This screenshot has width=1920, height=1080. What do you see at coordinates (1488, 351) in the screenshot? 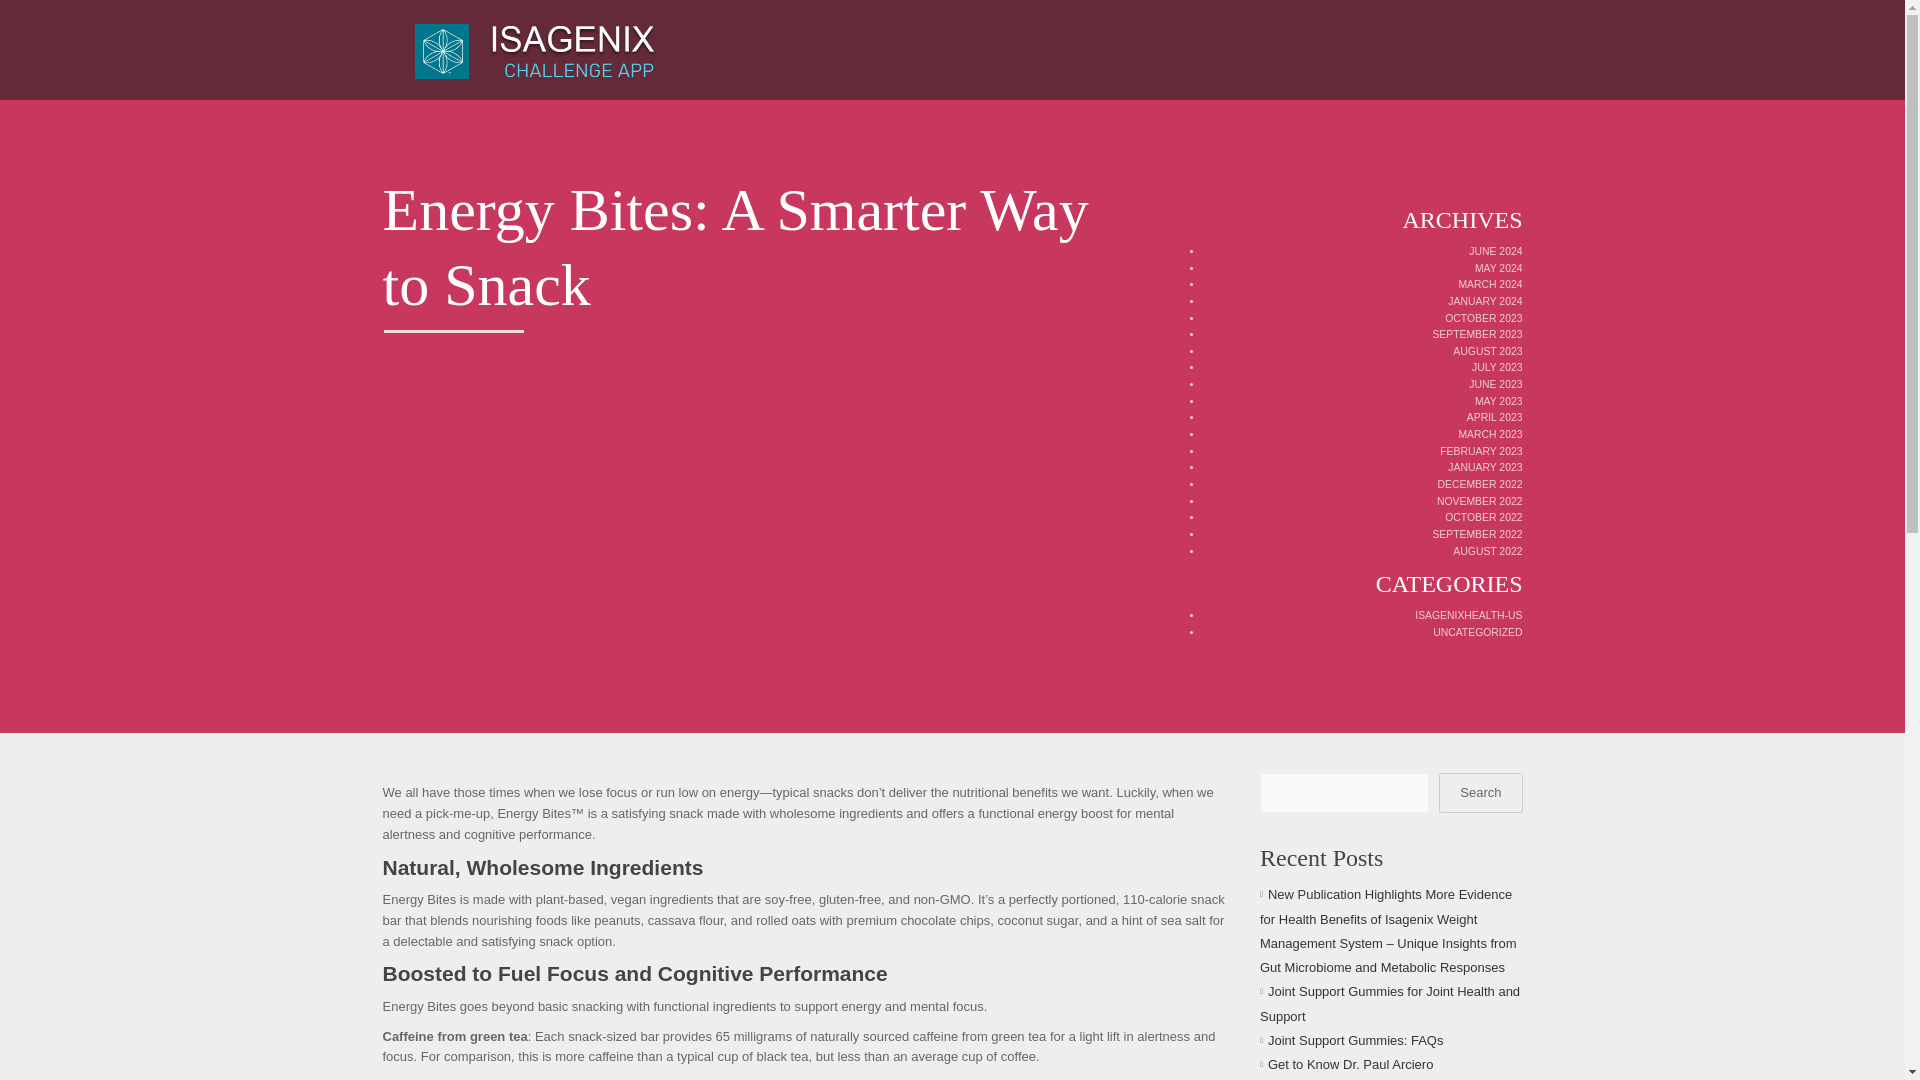
I see `AUGUST 2023` at bounding box center [1488, 351].